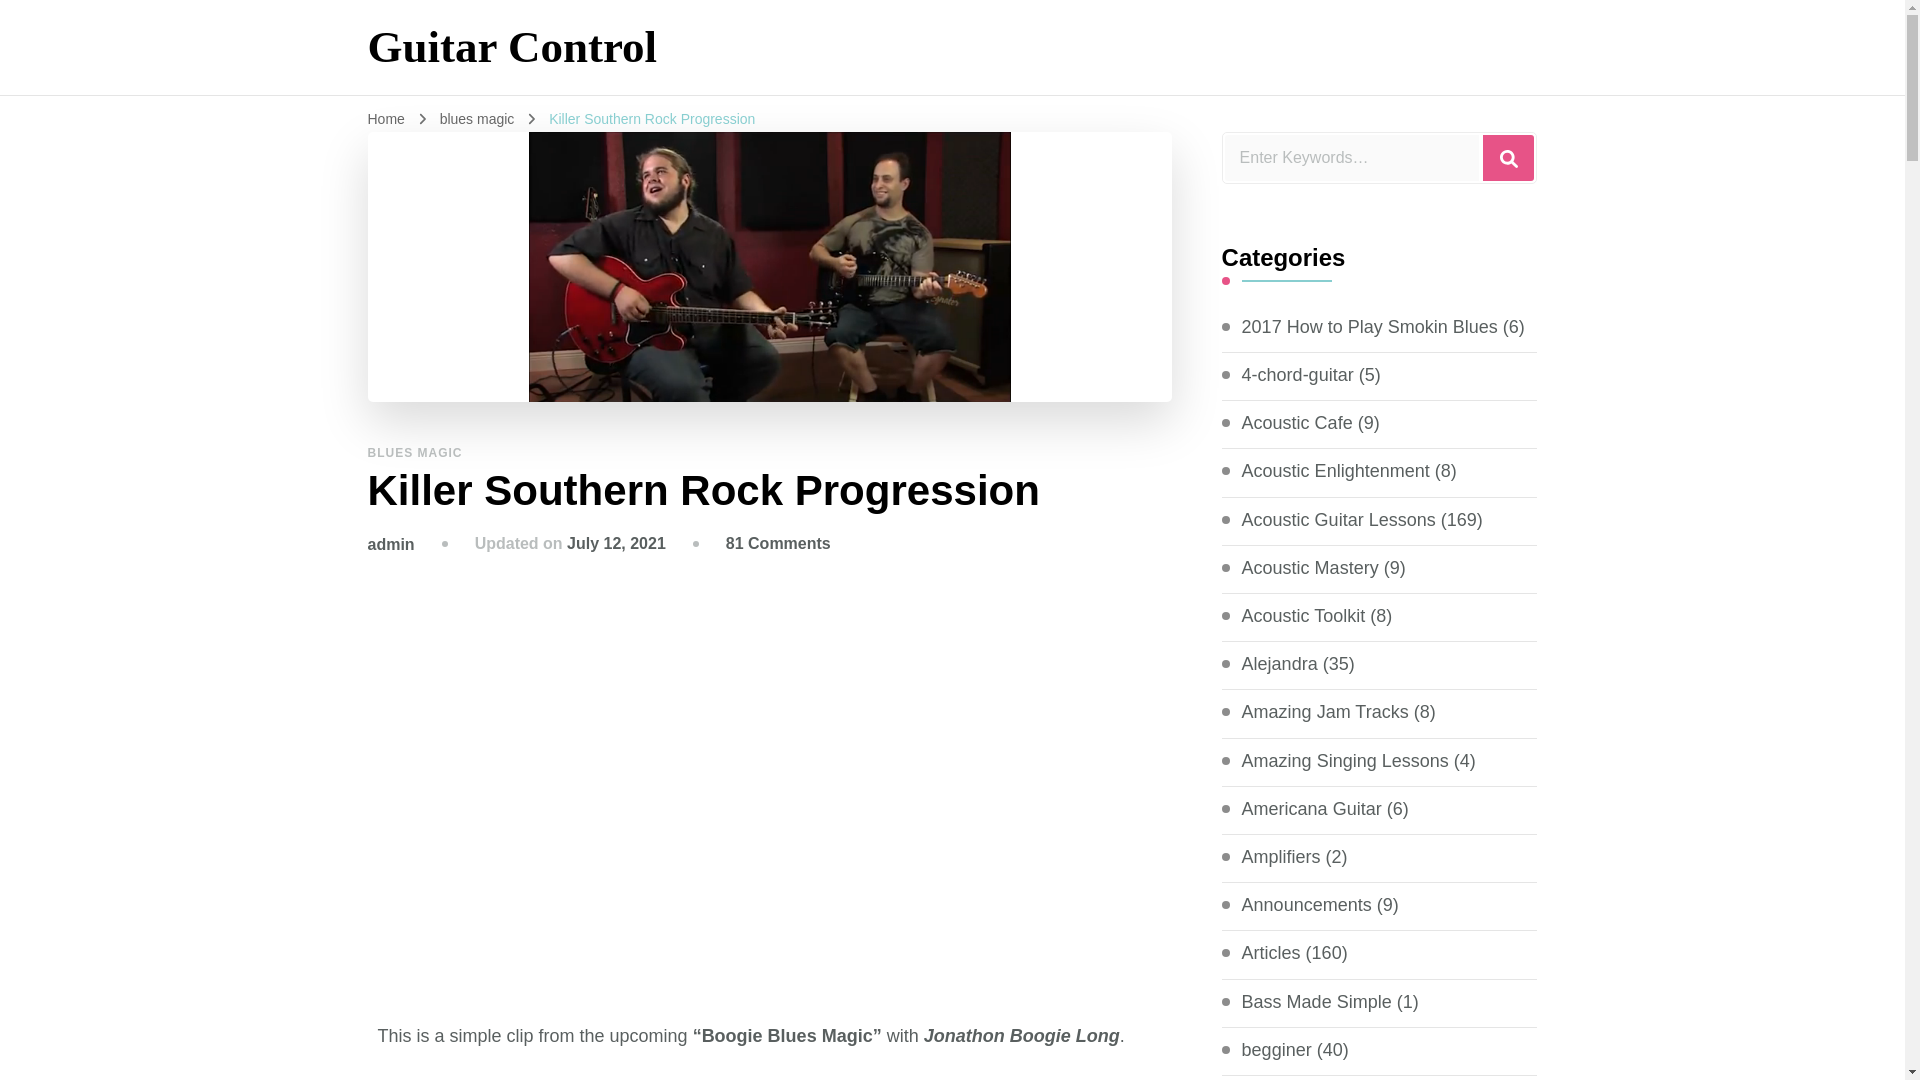 The height and width of the screenshot is (1080, 1920). Describe the element at coordinates (513, 46) in the screenshot. I see `Guitar Control` at that location.